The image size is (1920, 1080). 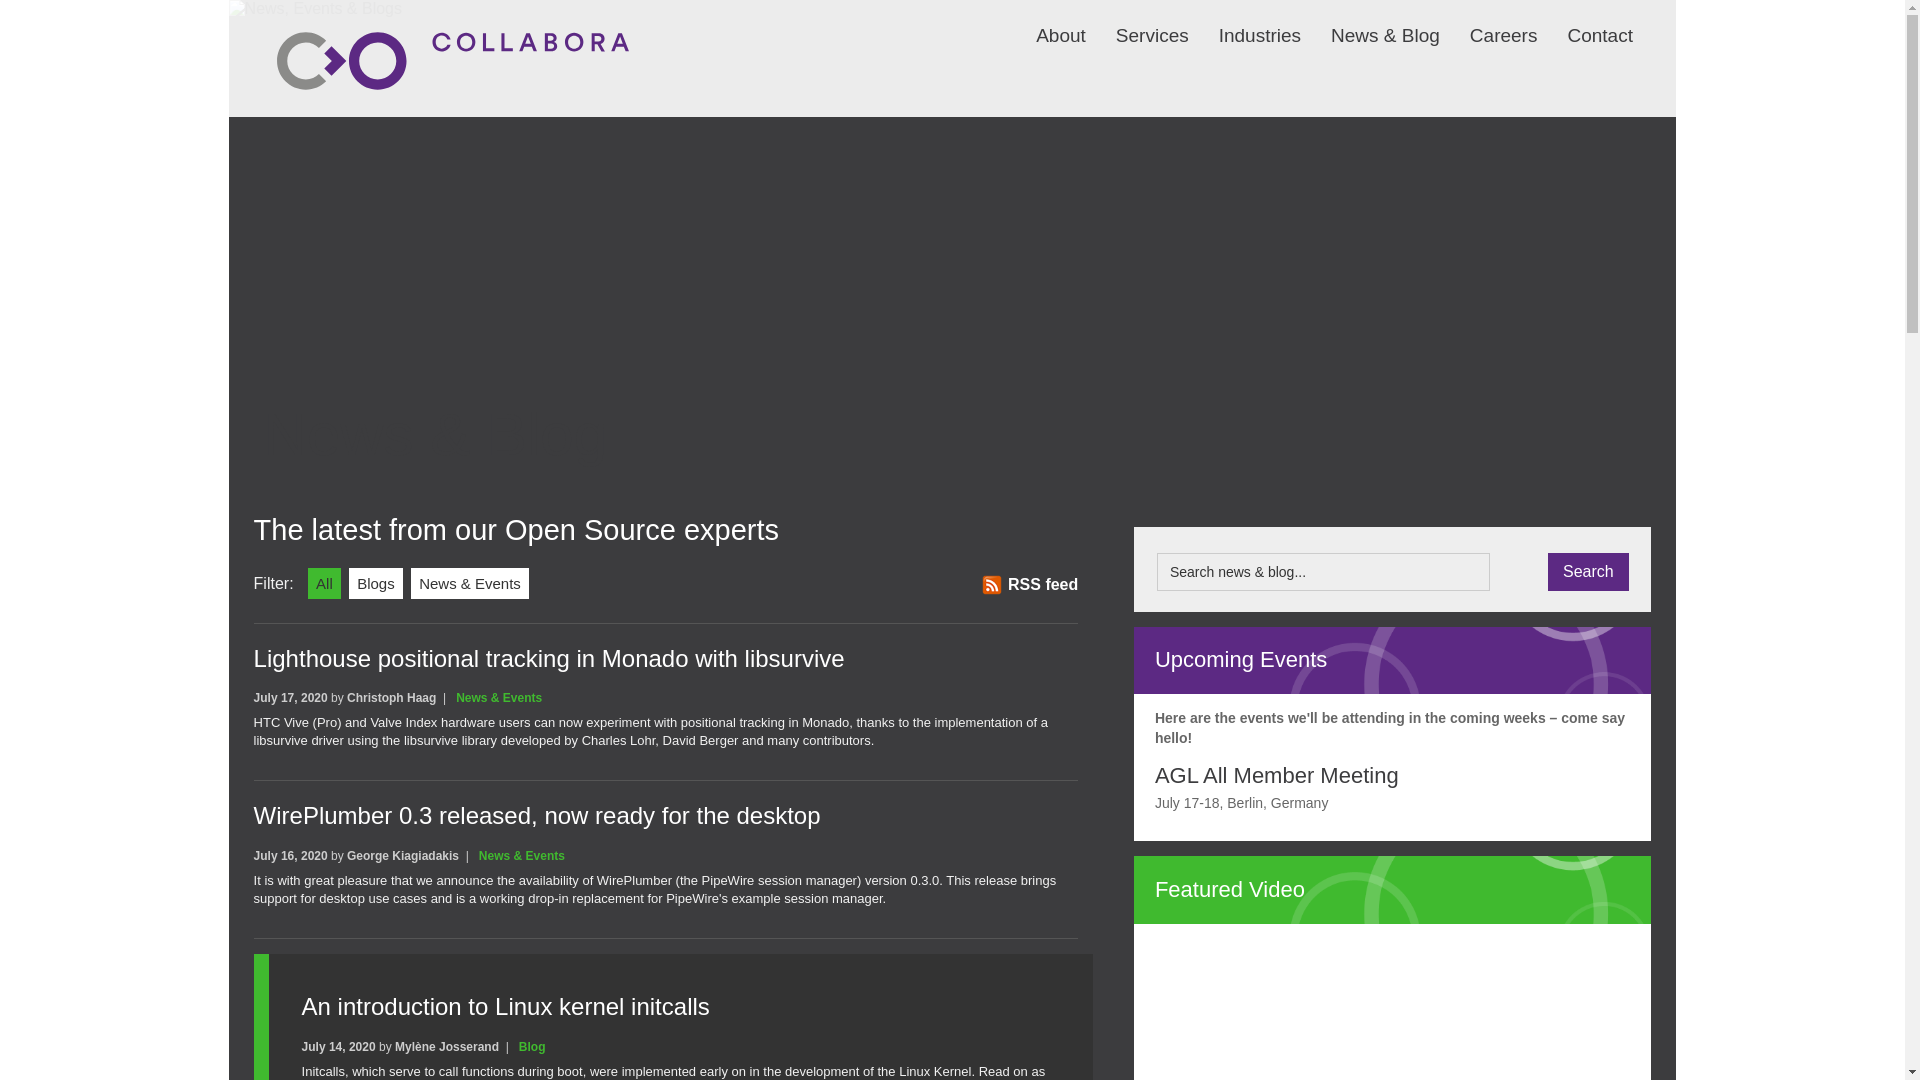 I want to click on Services, so click(x=1137, y=23).